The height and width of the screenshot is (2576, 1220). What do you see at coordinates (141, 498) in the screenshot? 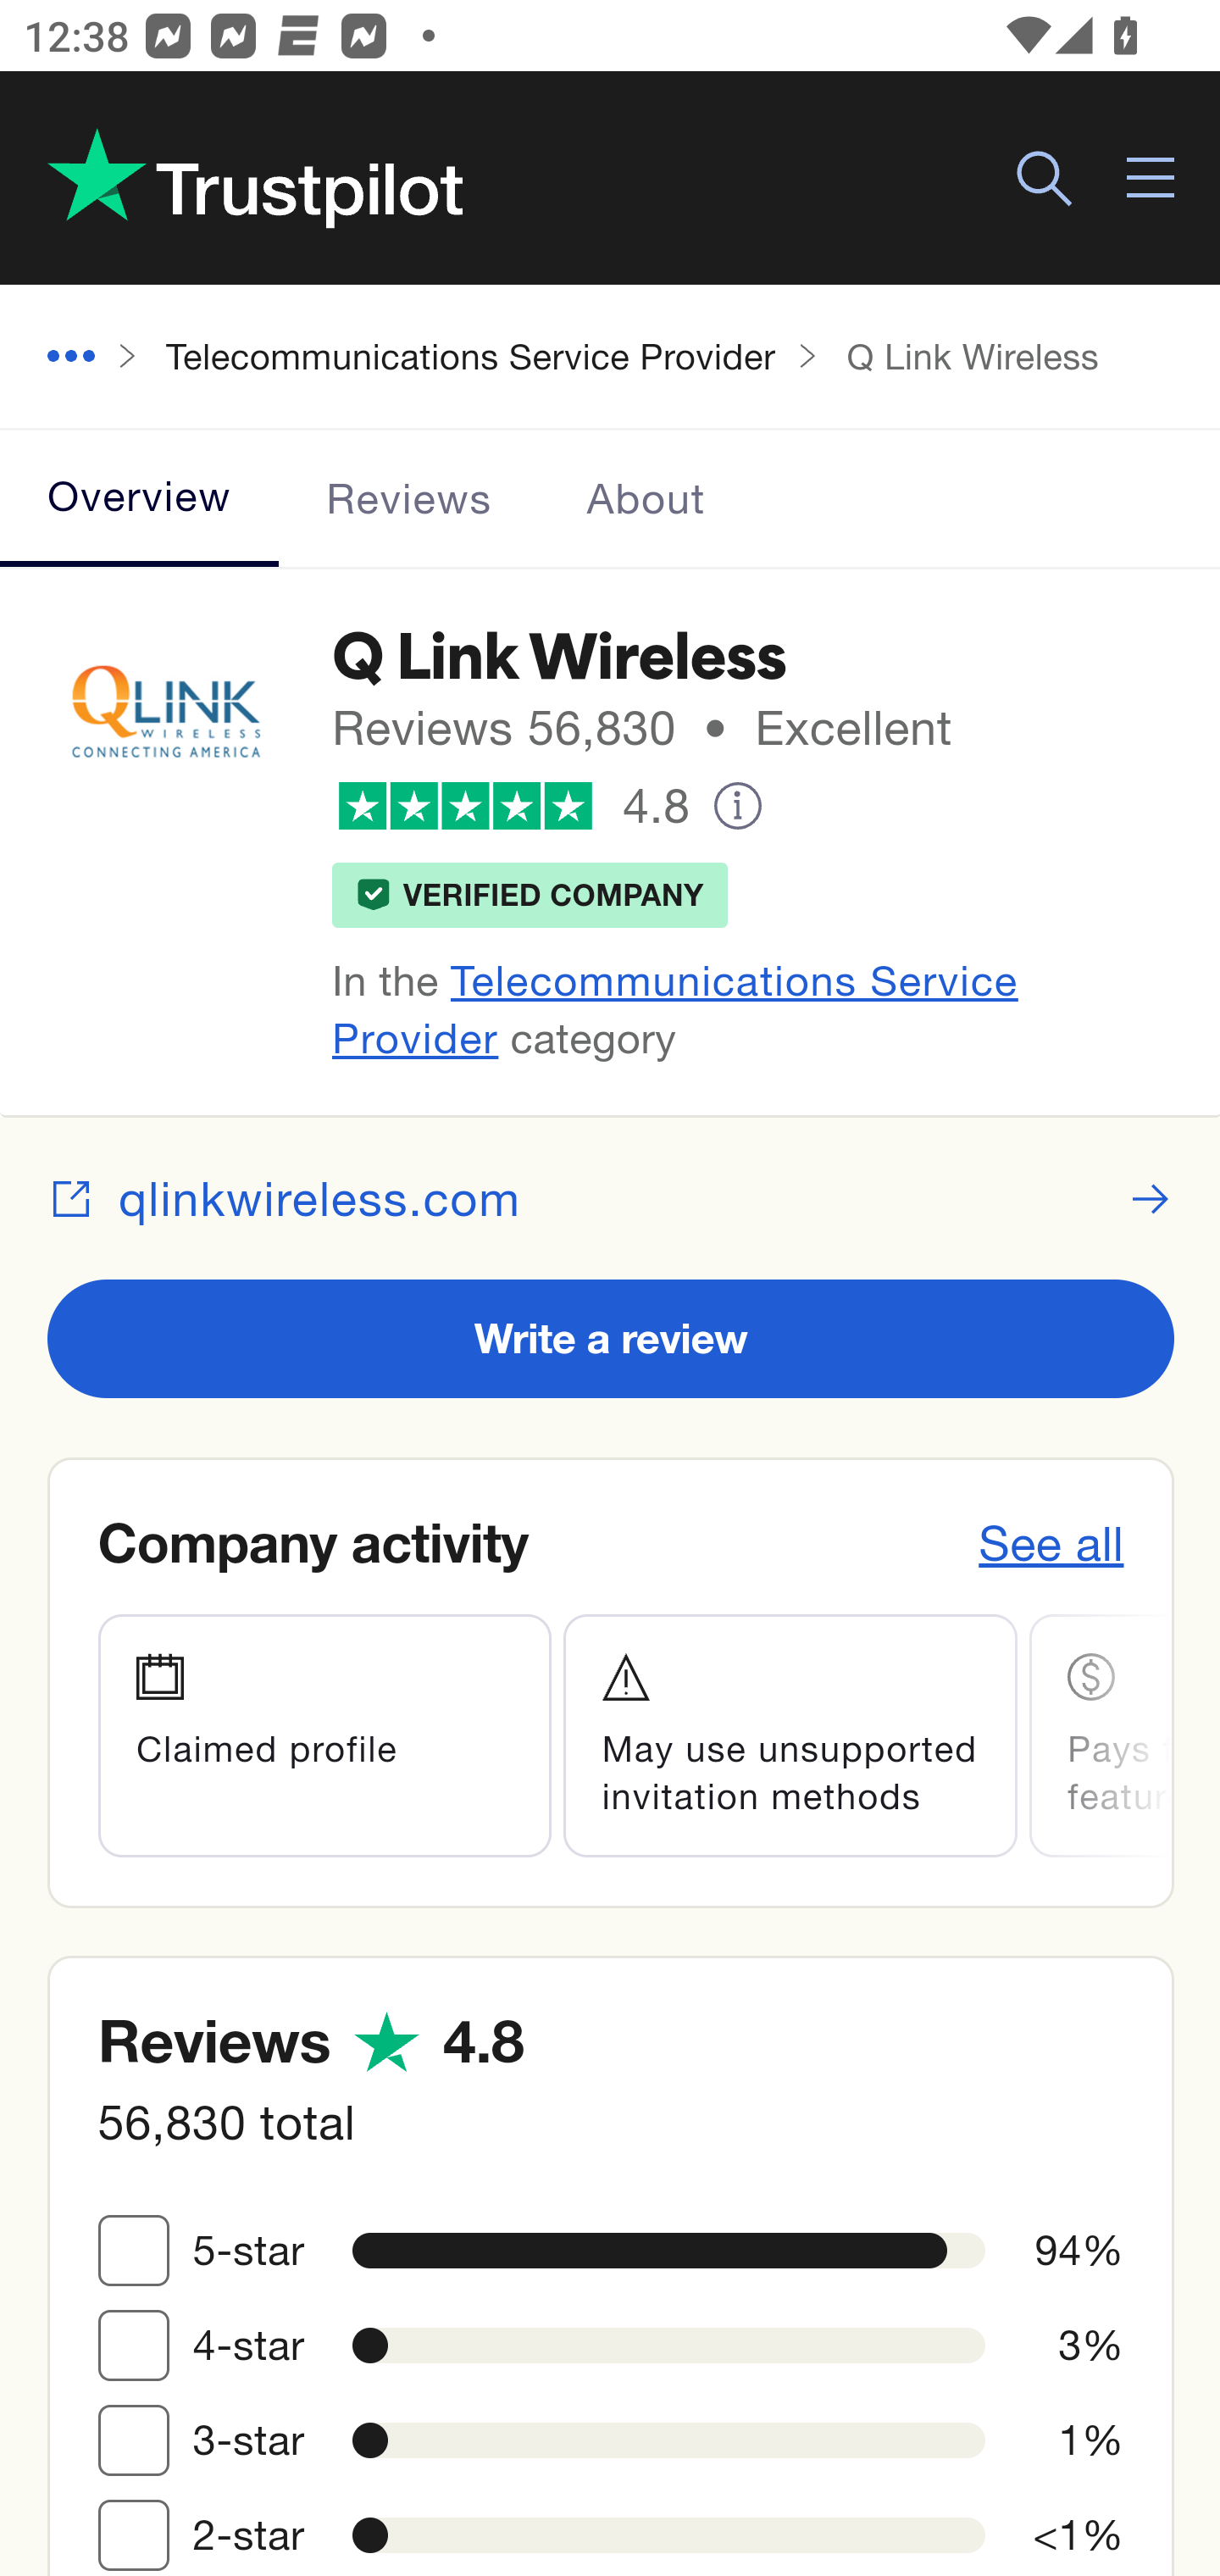
I see `Overview` at bounding box center [141, 498].